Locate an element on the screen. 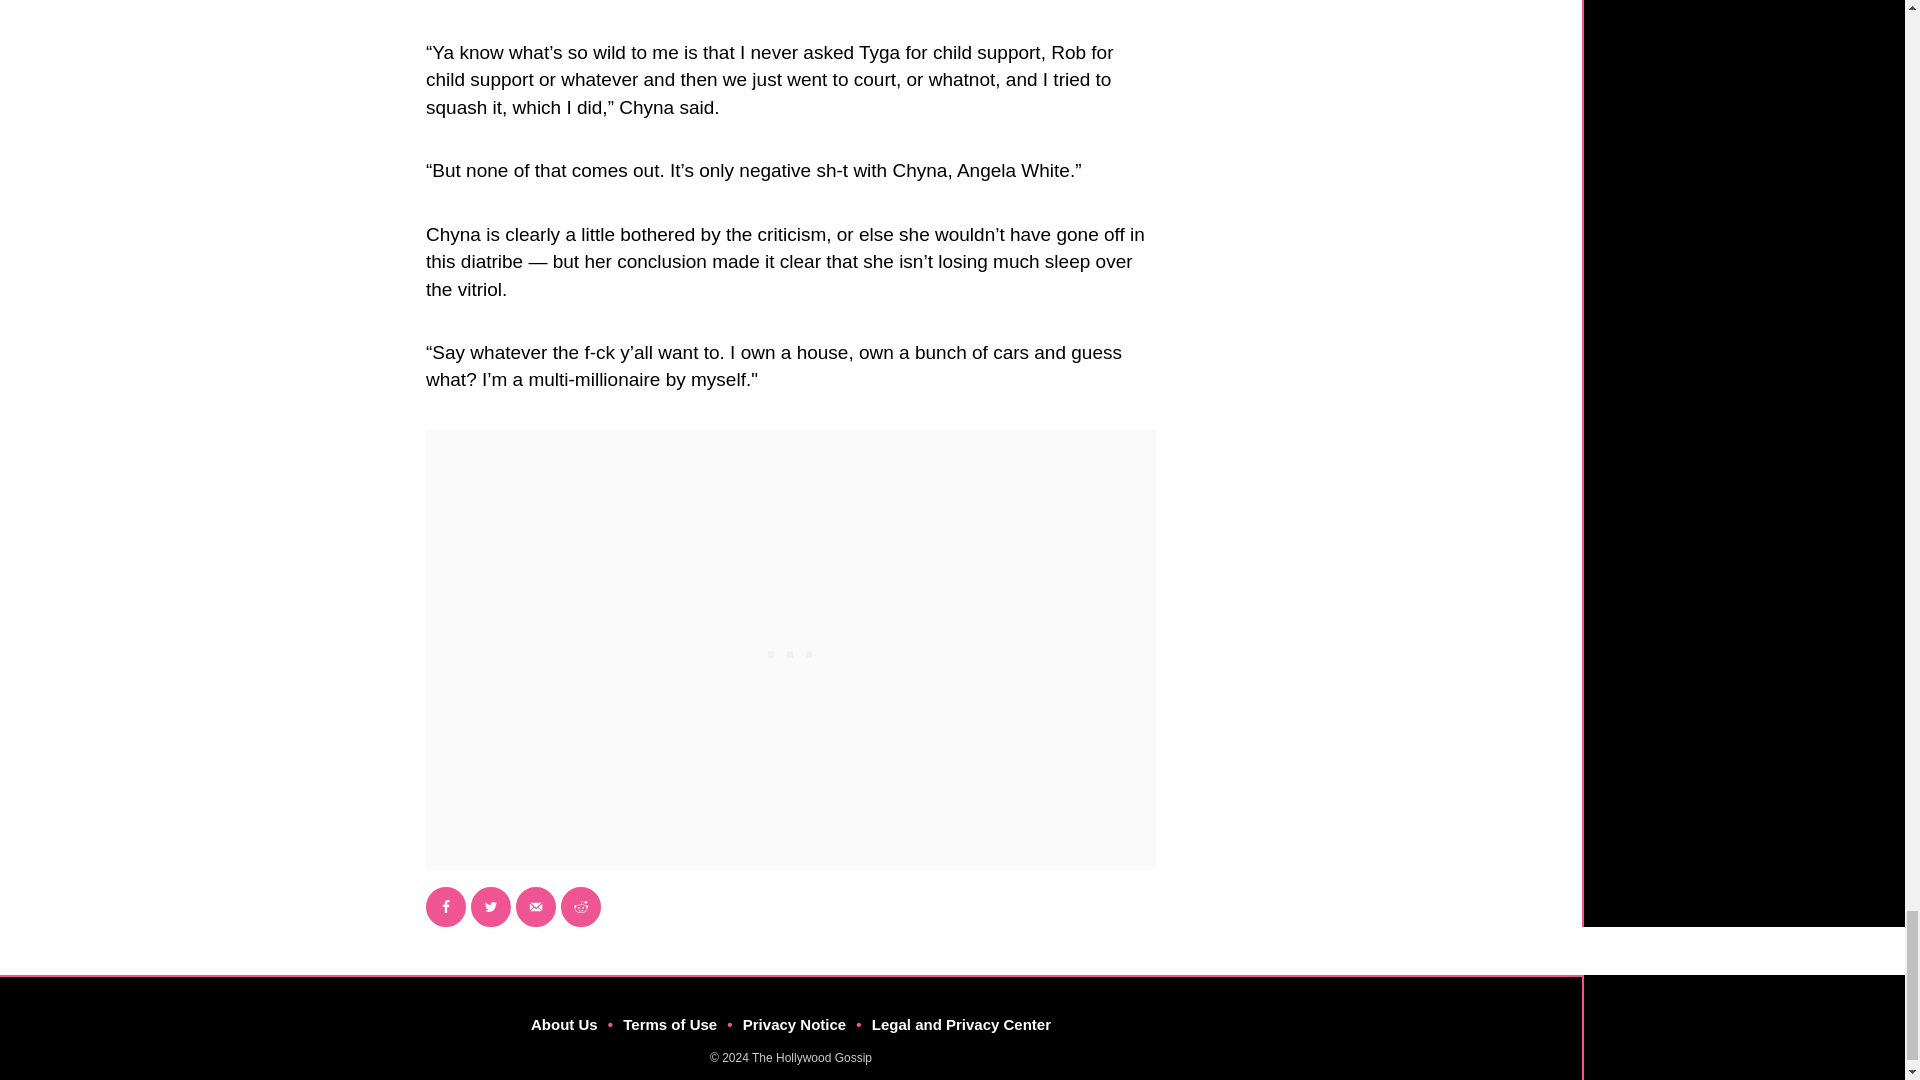 This screenshot has height=1080, width=1920. Send over email is located at coordinates (536, 906).